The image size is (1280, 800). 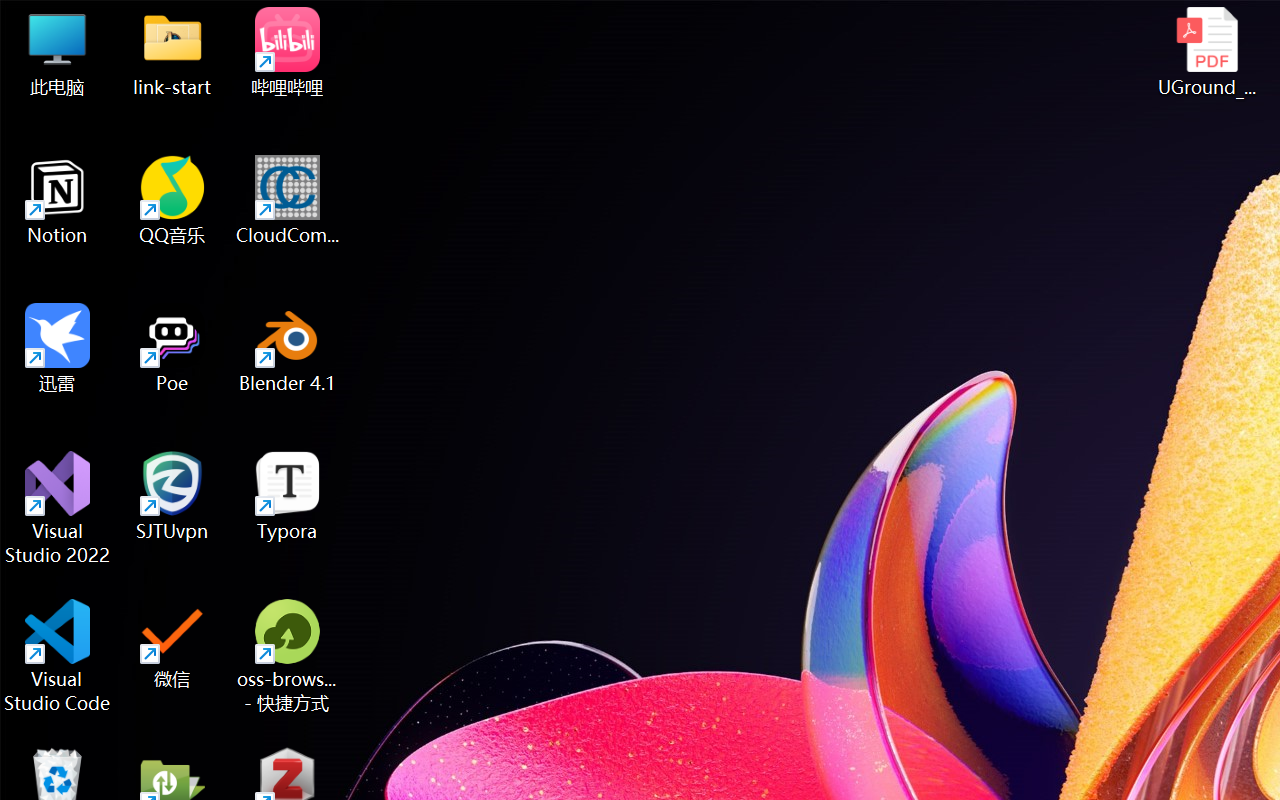 What do you see at coordinates (288, 496) in the screenshot?
I see `Typora` at bounding box center [288, 496].